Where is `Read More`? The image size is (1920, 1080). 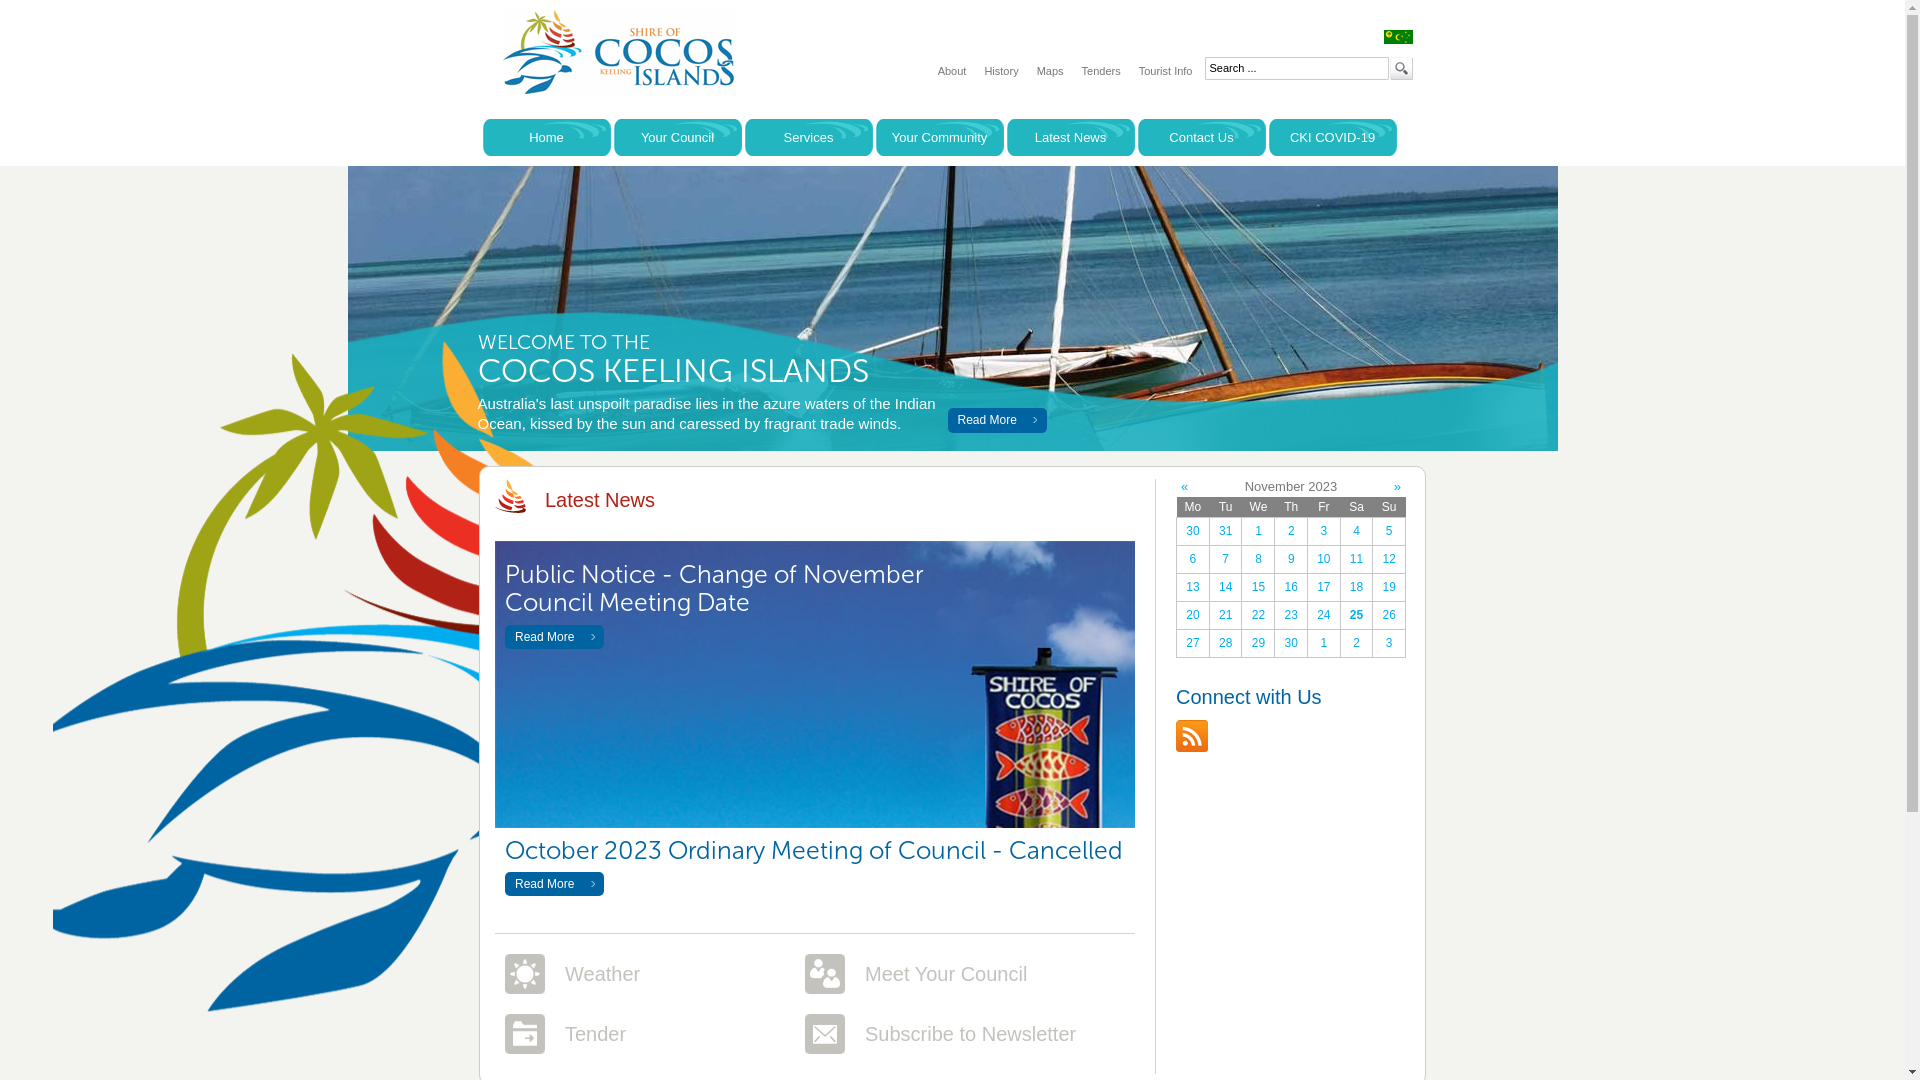 Read More is located at coordinates (998, 421).